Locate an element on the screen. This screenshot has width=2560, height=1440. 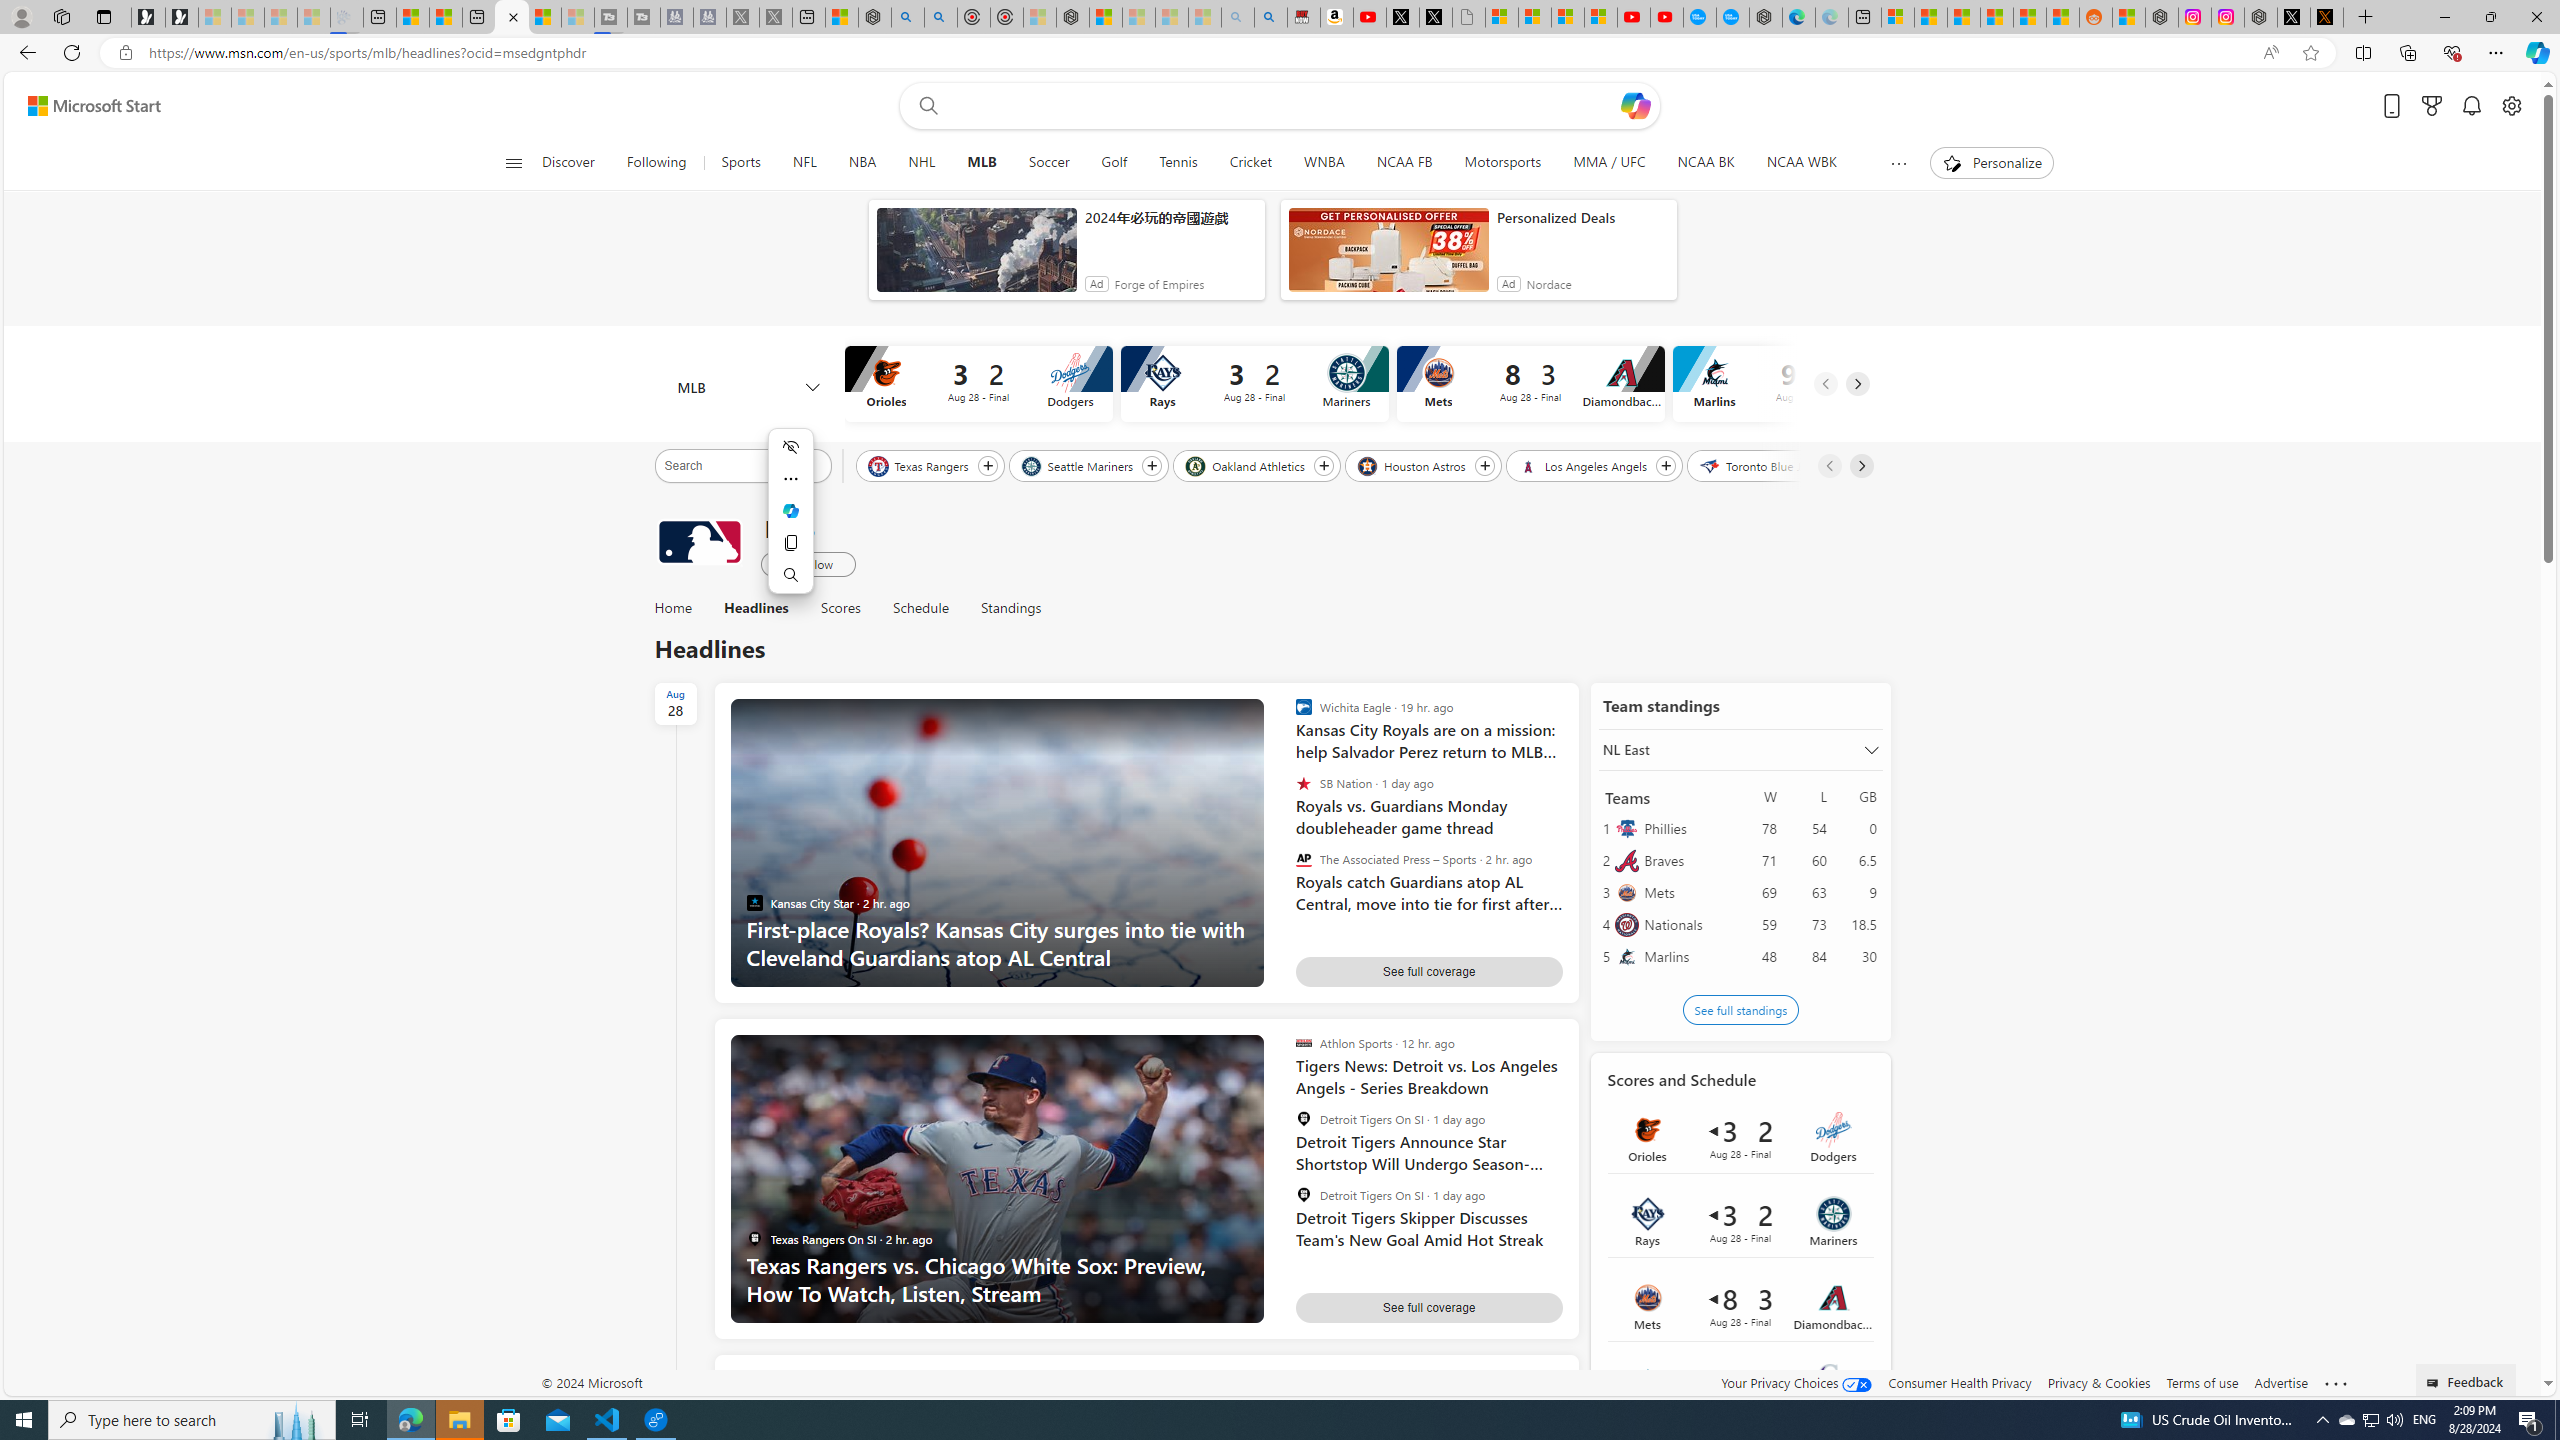
Nordace - Nordace Siena Is Not An Ordinary Backpack is located at coordinates (1072, 17).